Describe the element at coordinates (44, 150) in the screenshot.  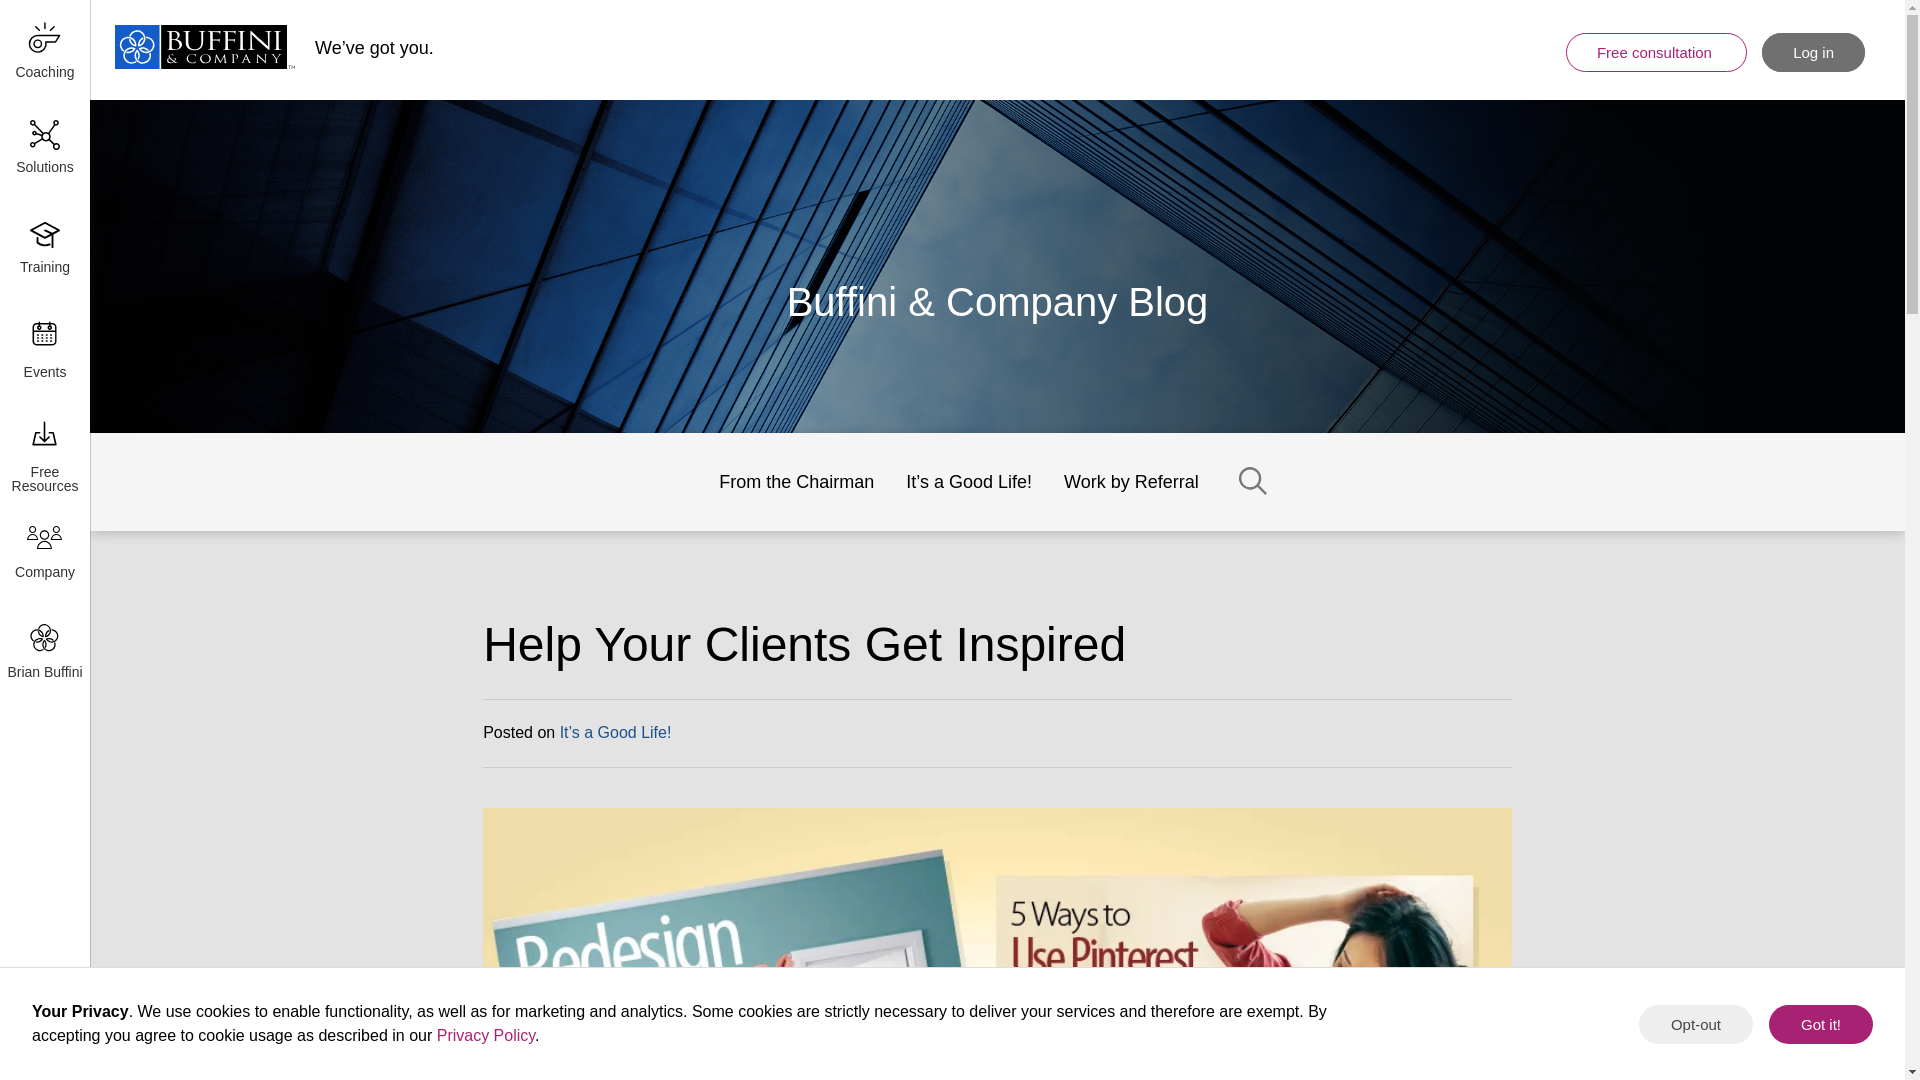
I see `Solutions` at that location.